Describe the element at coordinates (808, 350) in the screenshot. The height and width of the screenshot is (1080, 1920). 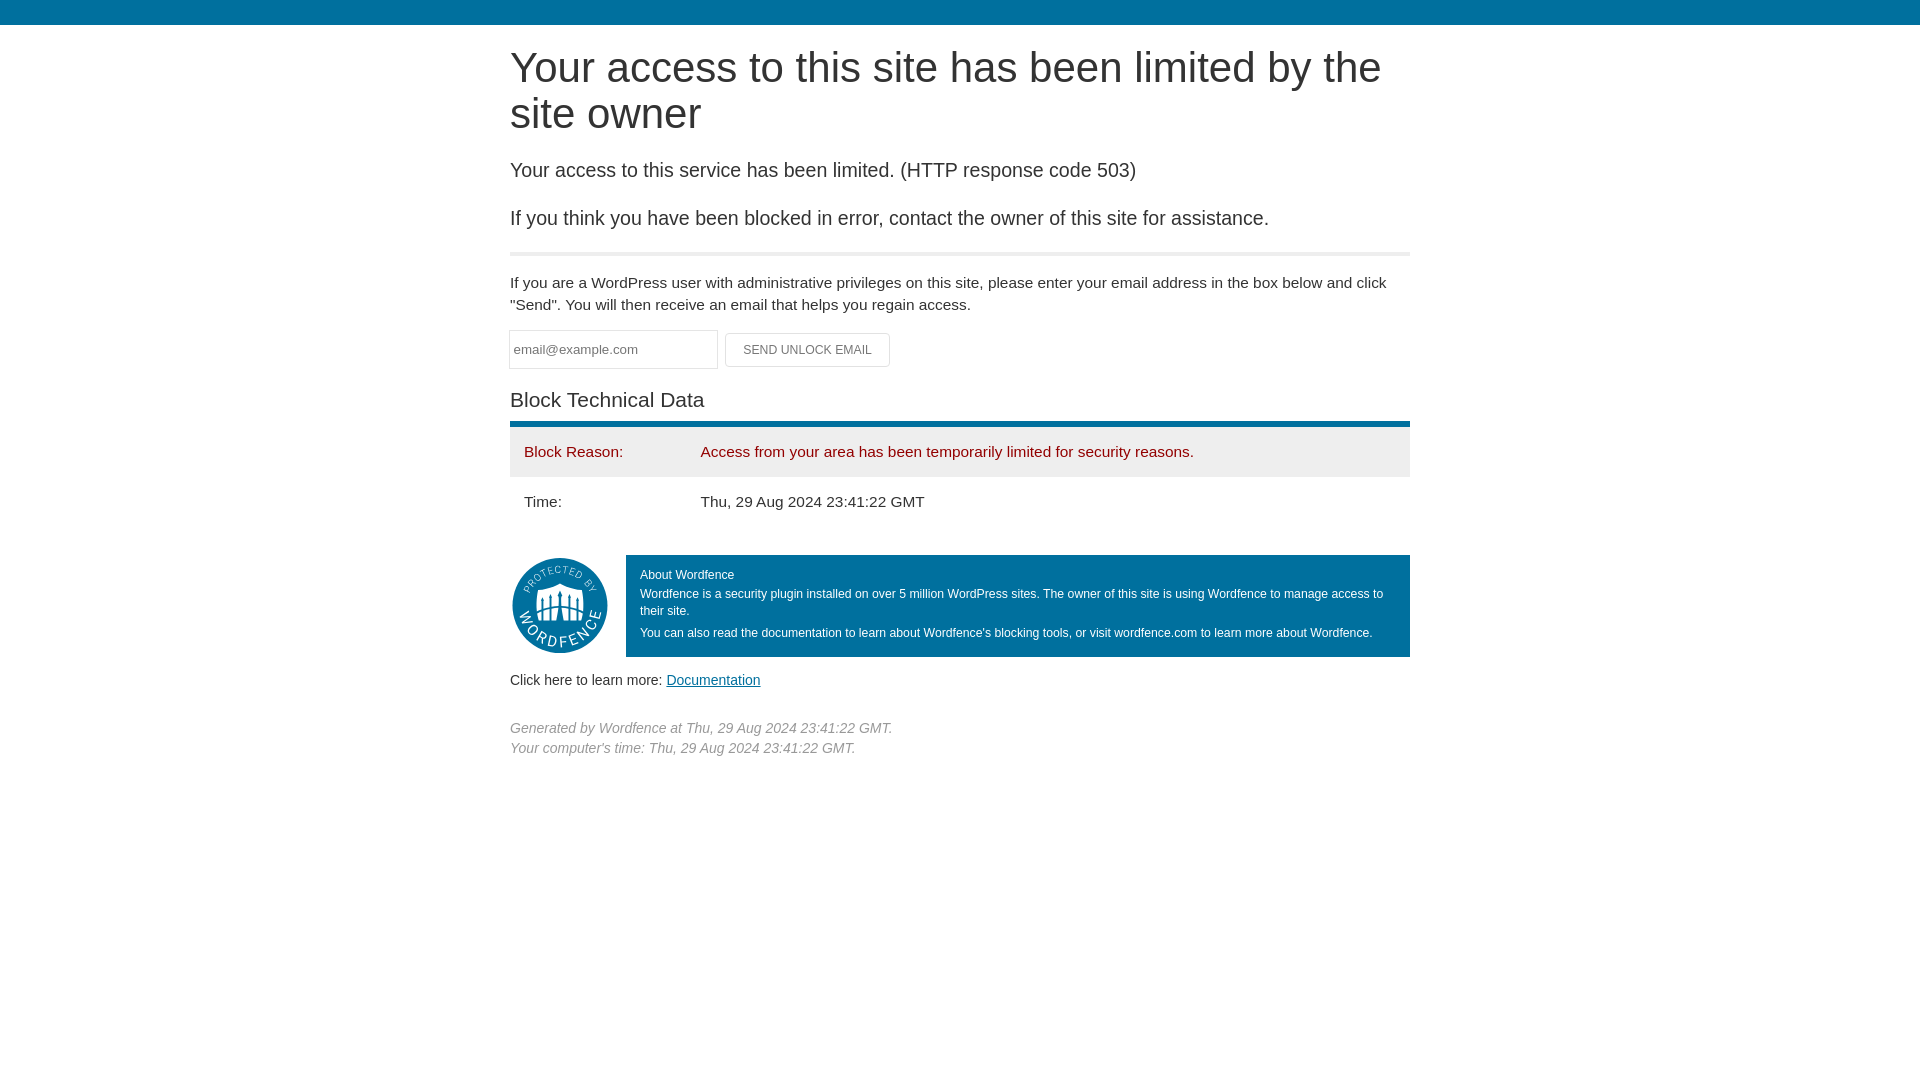
I see `Send Unlock Email` at that location.